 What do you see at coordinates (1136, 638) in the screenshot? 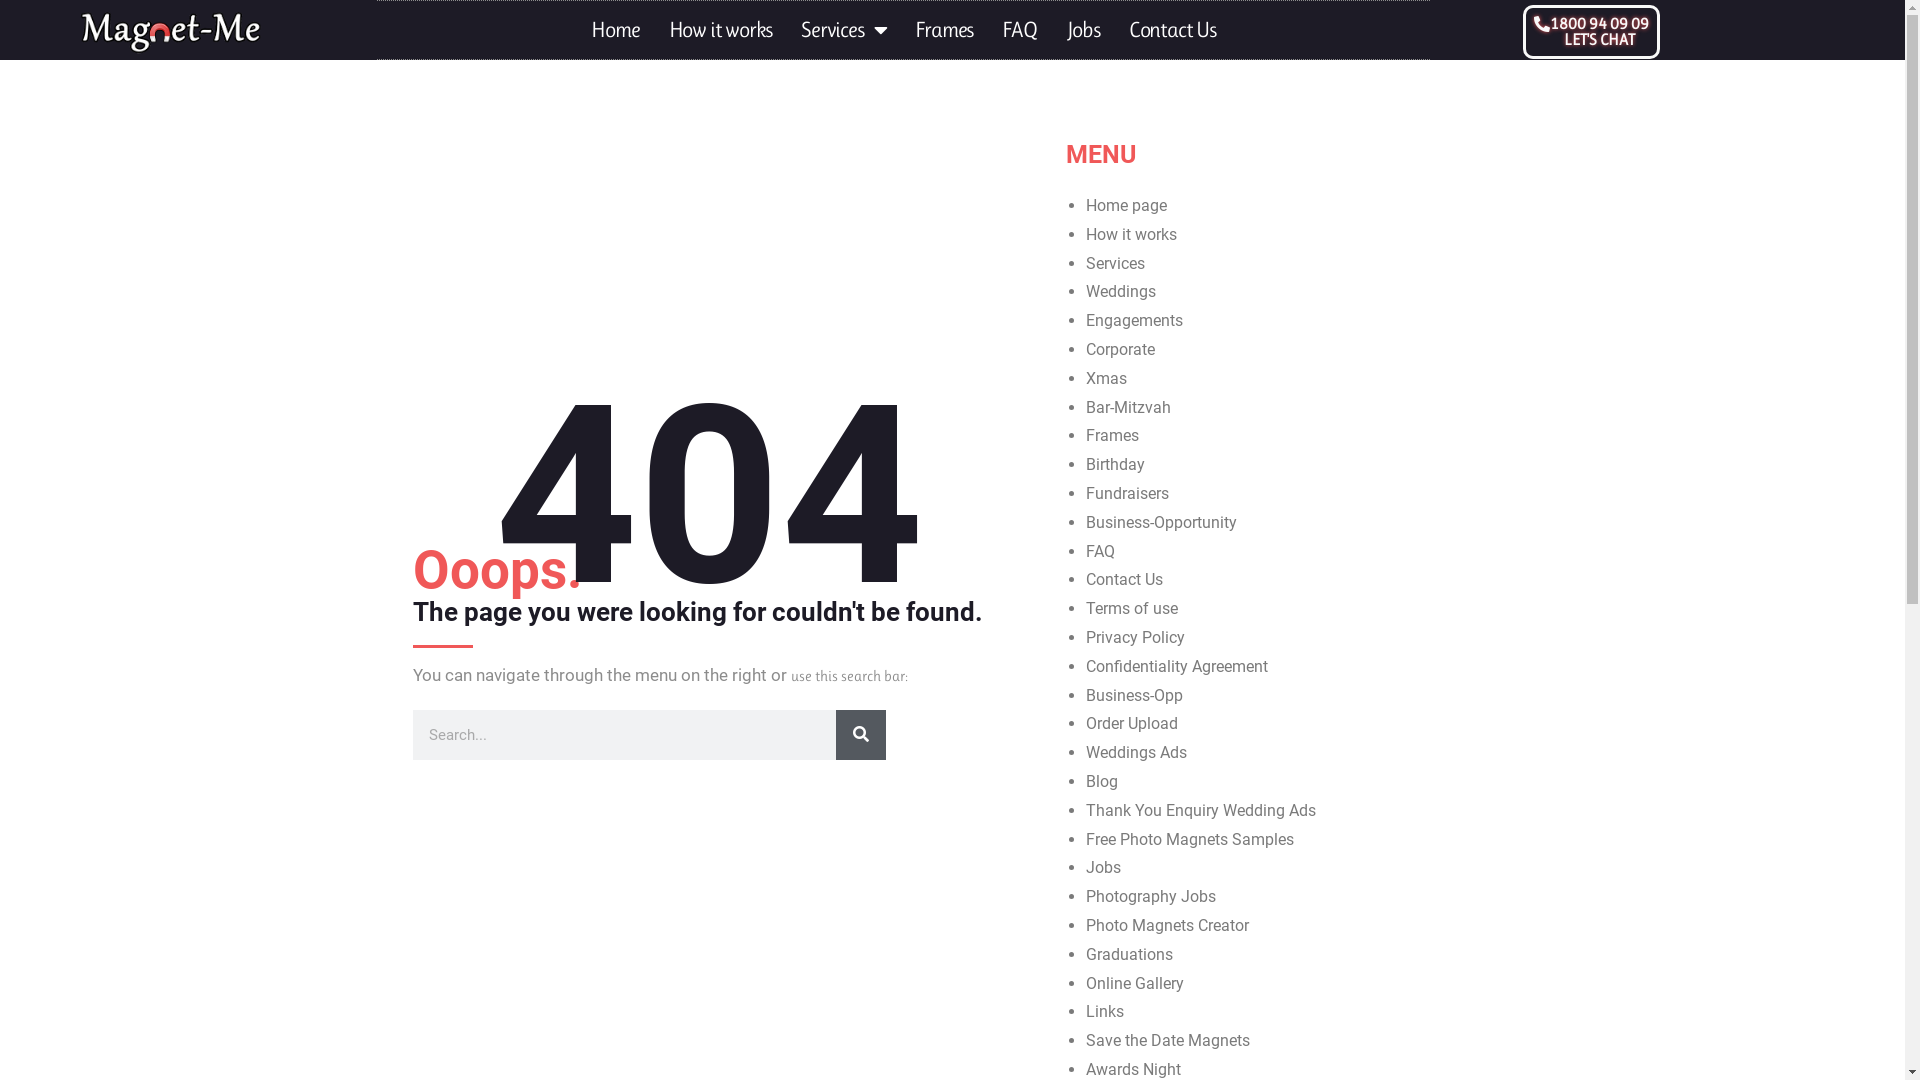
I see `Privacy Policy` at bounding box center [1136, 638].